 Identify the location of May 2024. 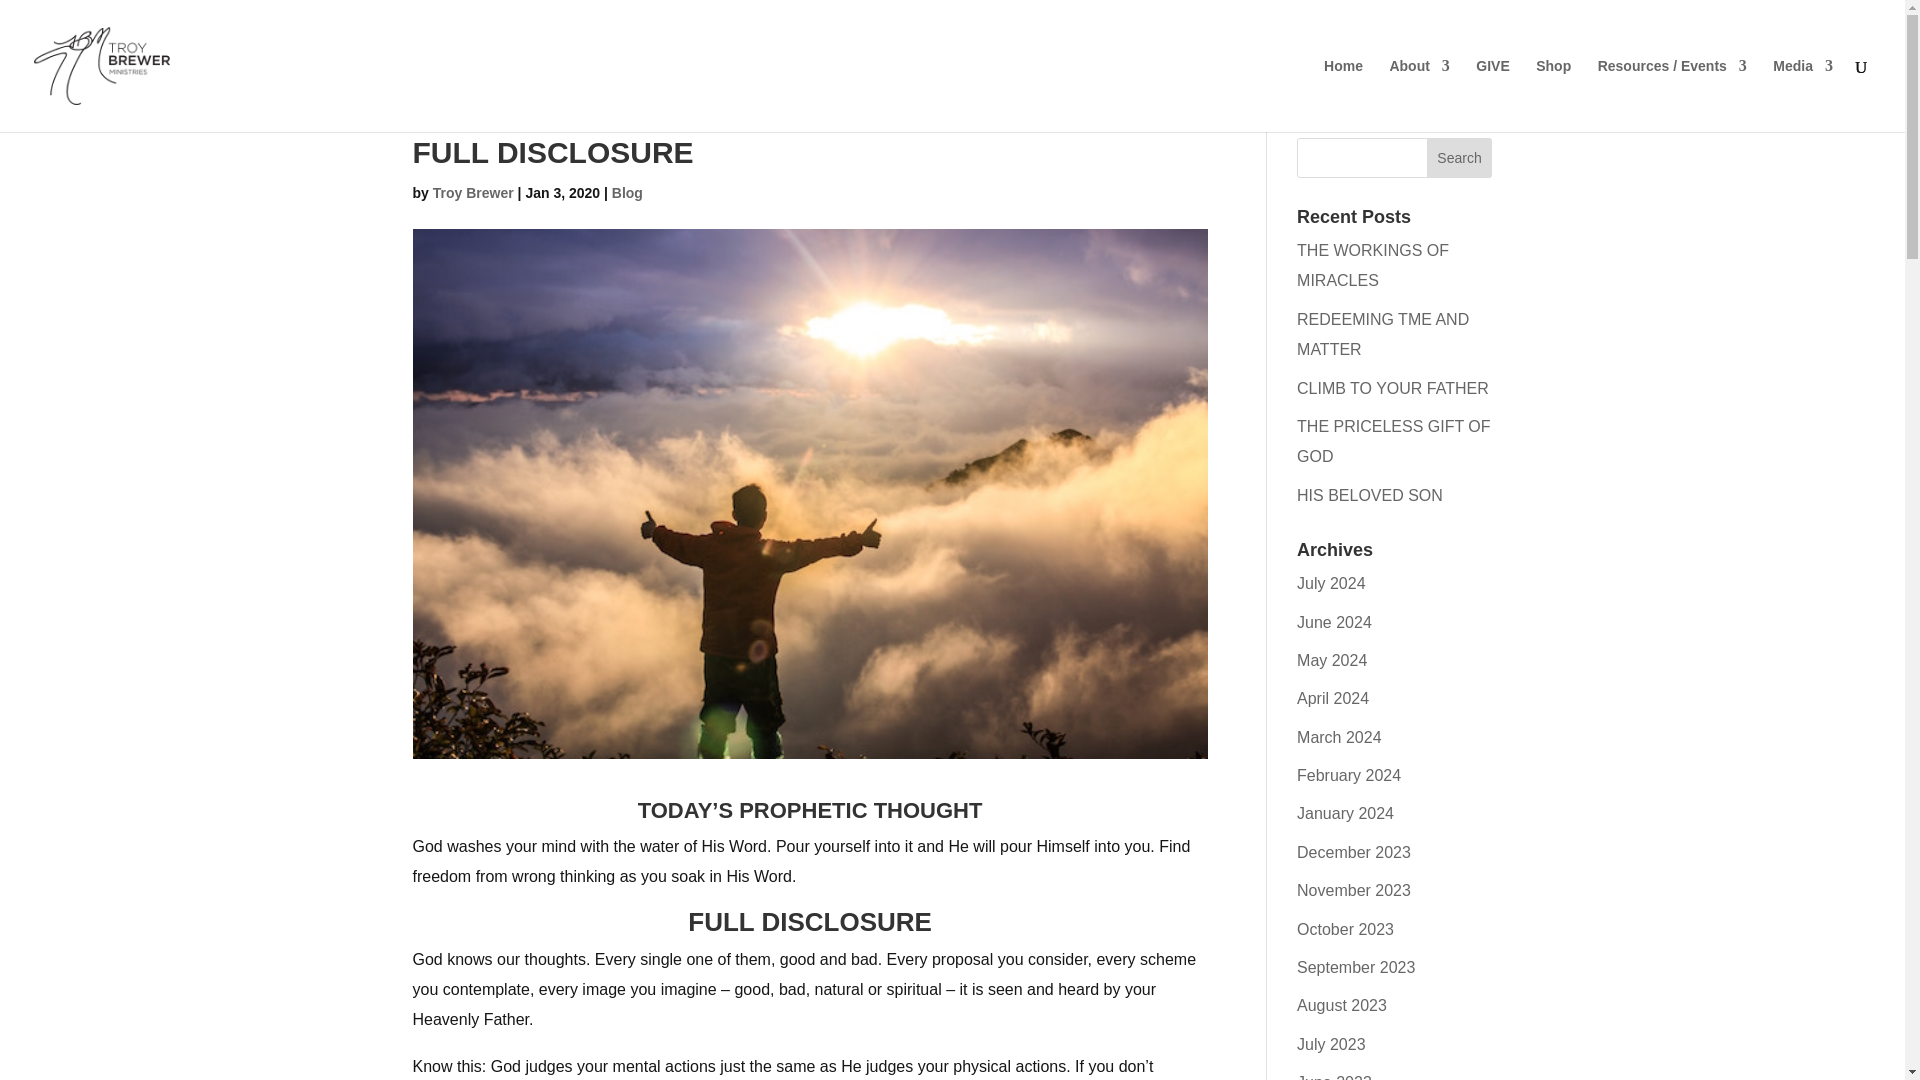
(1332, 660).